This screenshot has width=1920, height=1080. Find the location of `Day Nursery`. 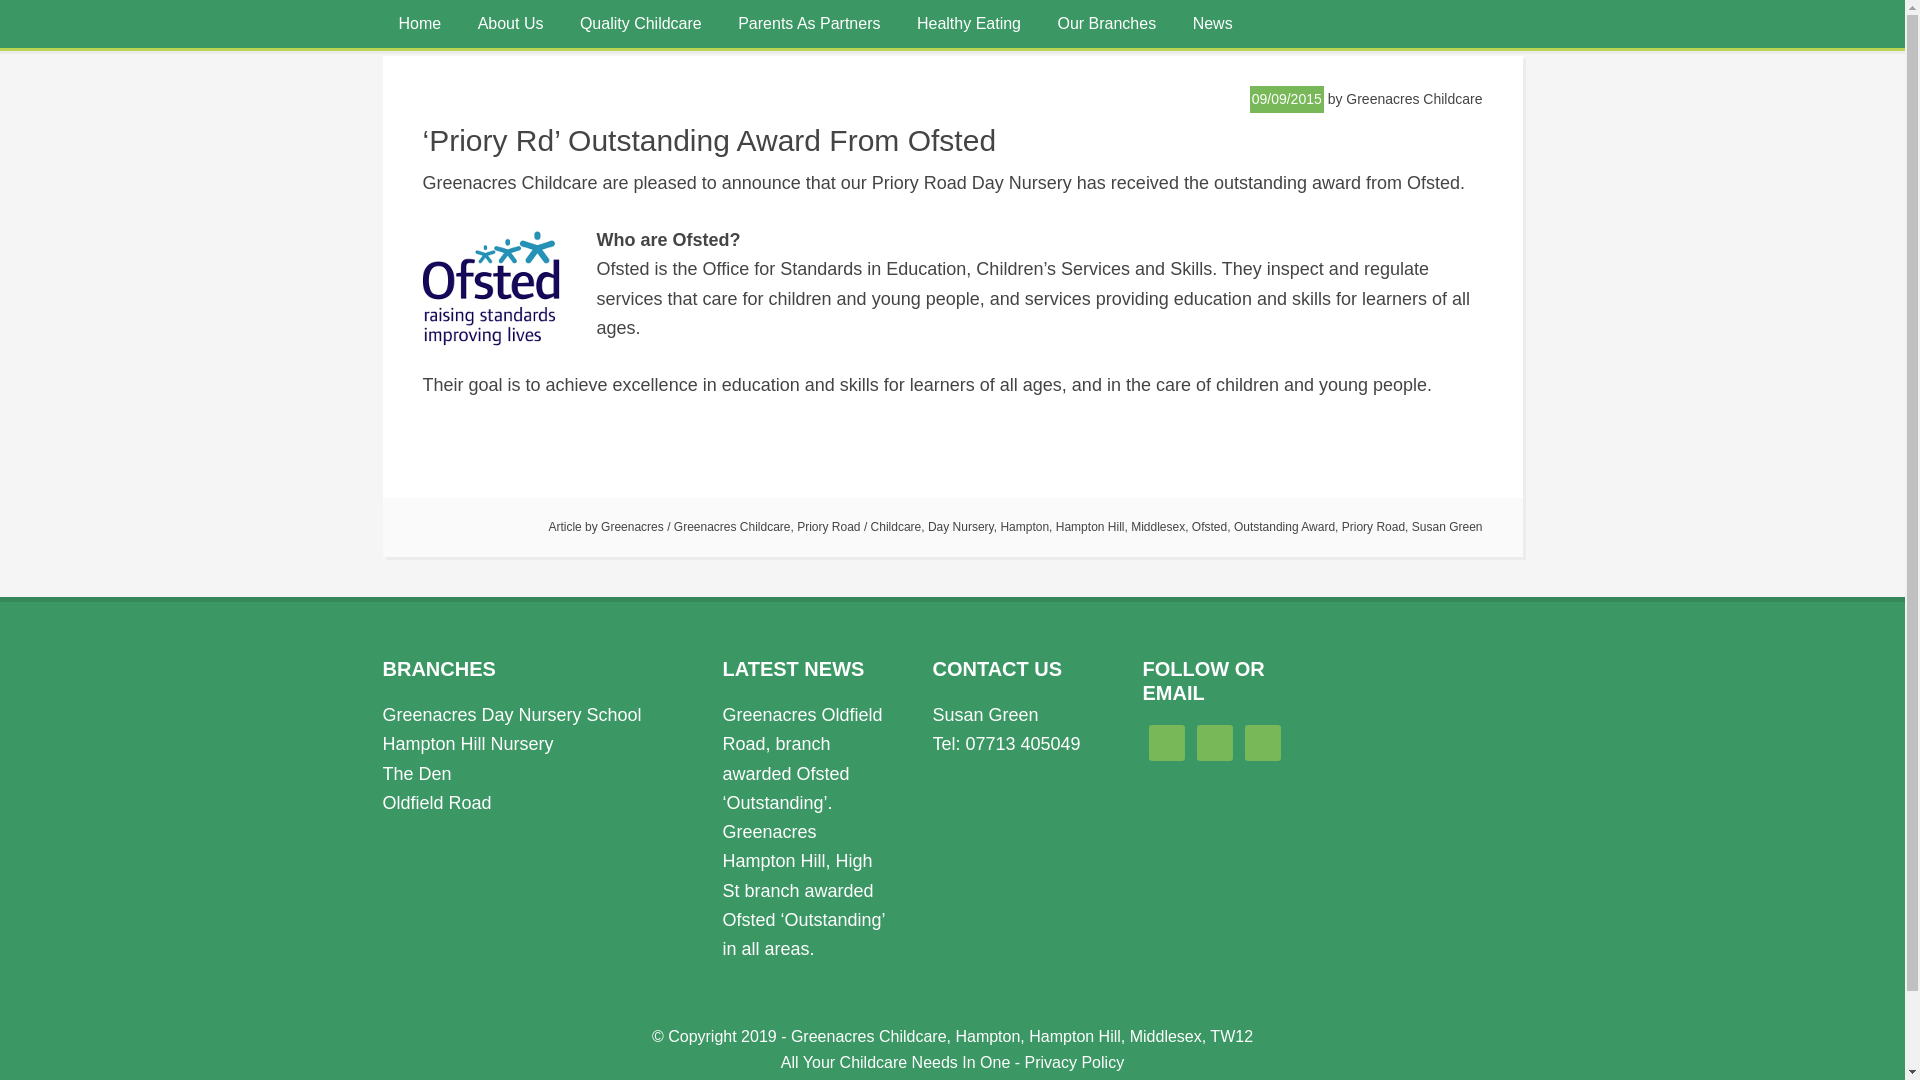

Day Nursery is located at coordinates (960, 526).